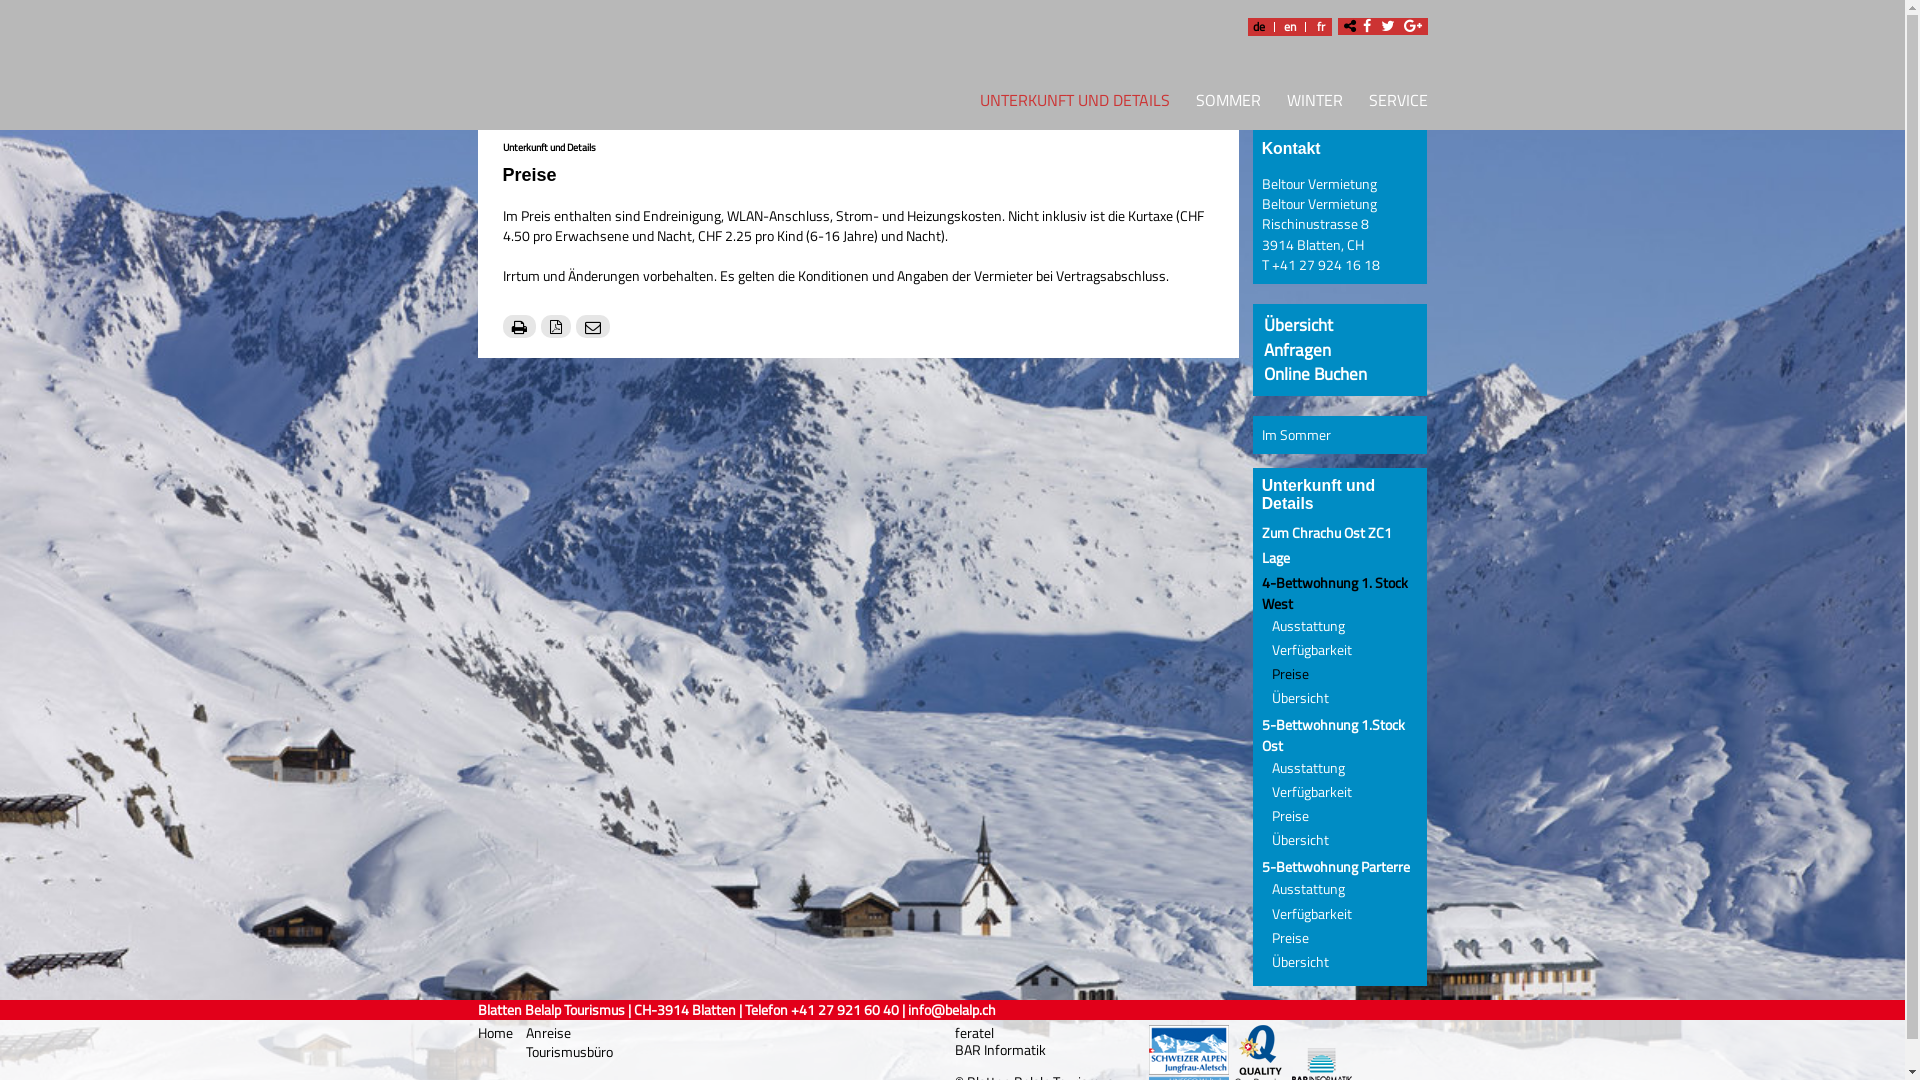 The image size is (1920, 1080). What do you see at coordinates (1289, 26) in the screenshot?
I see `en` at bounding box center [1289, 26].